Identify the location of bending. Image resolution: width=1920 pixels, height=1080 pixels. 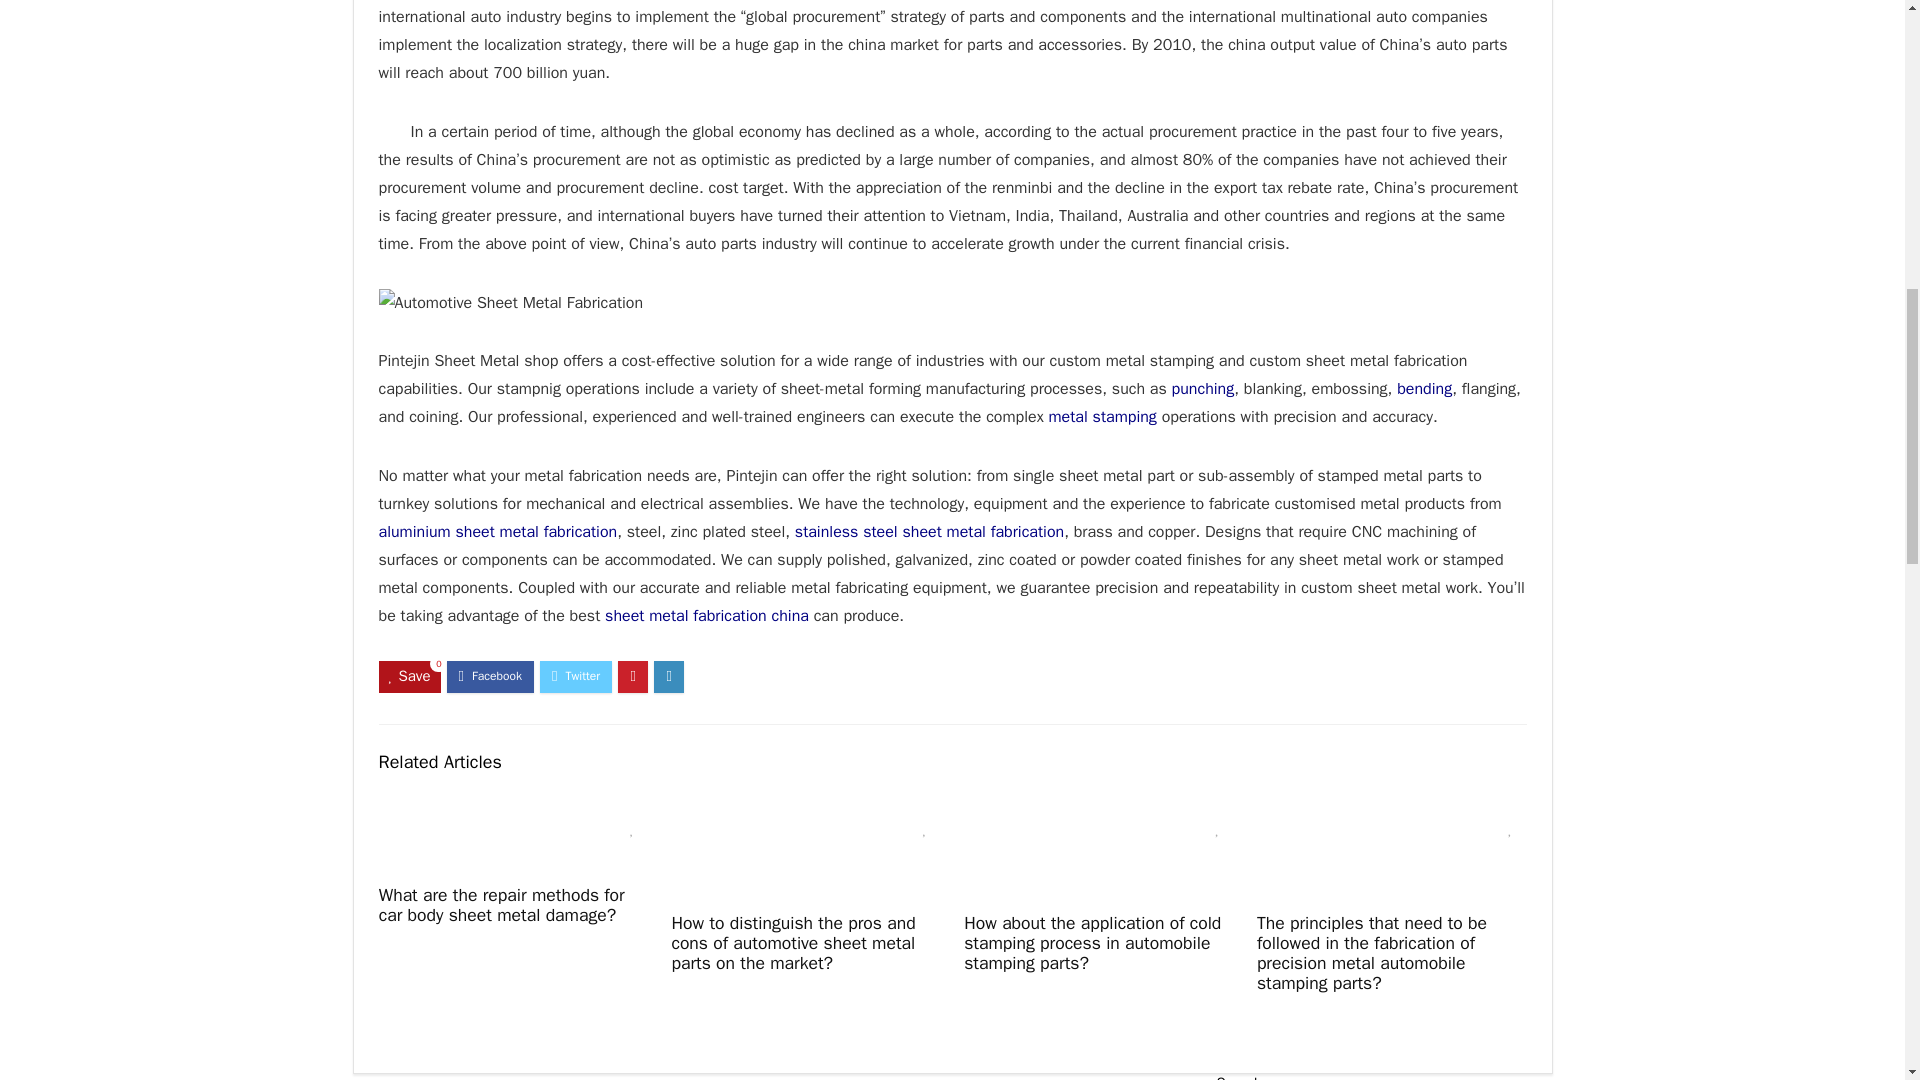
(1424, 388).